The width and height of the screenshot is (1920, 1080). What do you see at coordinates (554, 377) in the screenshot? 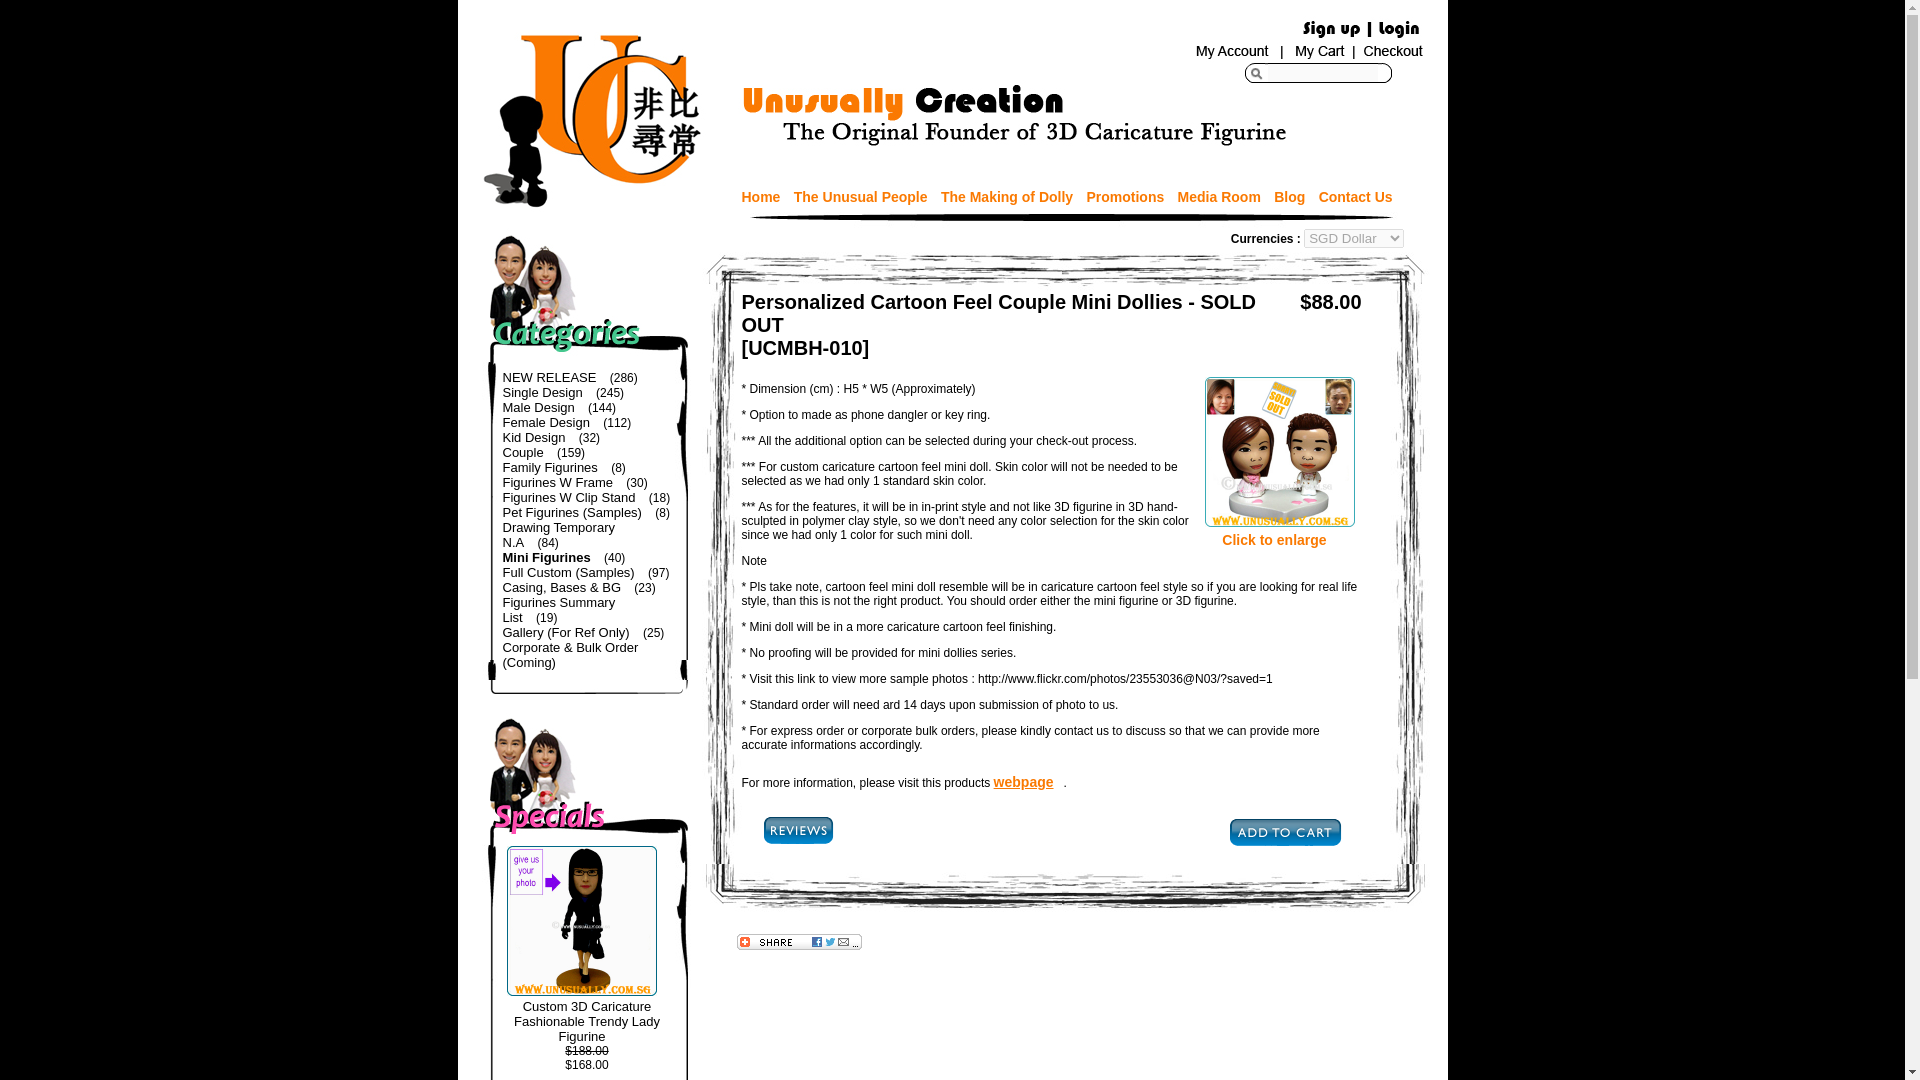
I see `NEW RELEASE` at bounding box center [554, 377].